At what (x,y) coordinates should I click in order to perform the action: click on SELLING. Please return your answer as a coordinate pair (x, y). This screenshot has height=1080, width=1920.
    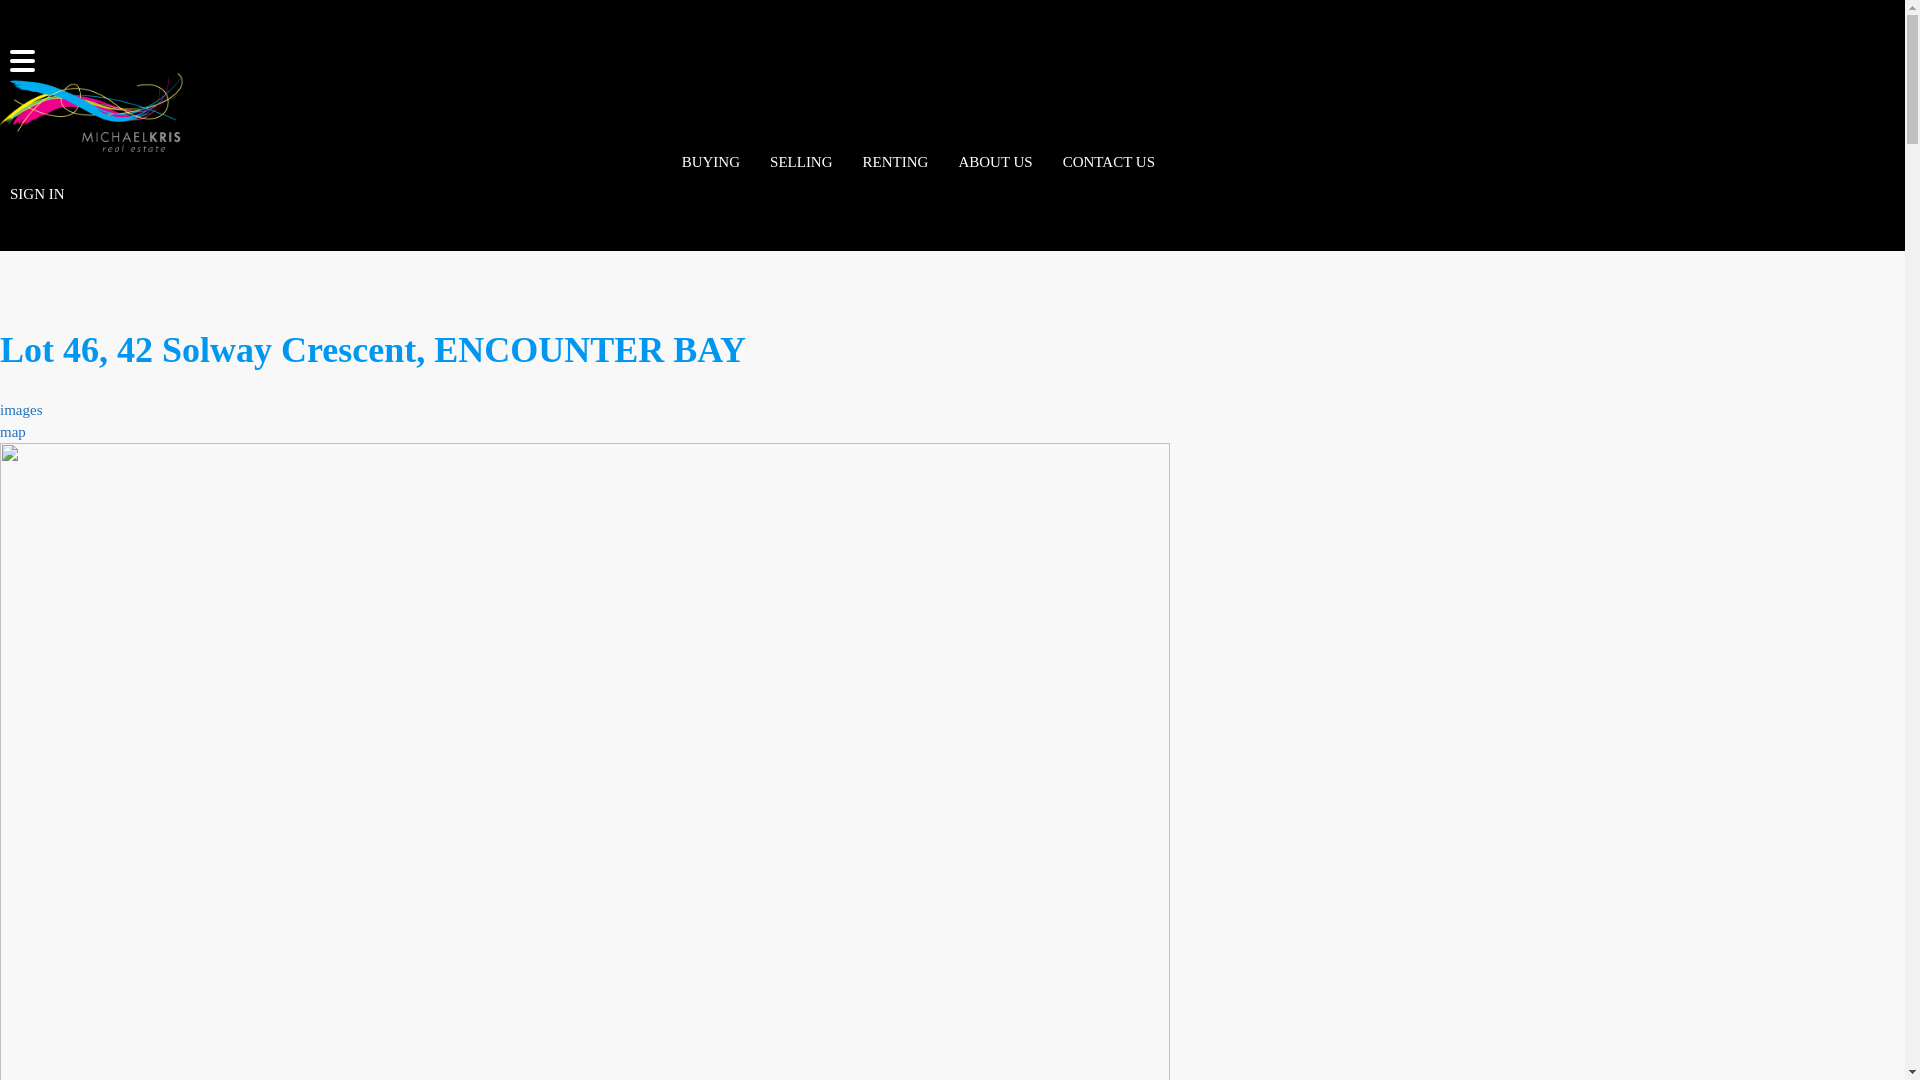
    Looking at the image, I should click on (802, 162).